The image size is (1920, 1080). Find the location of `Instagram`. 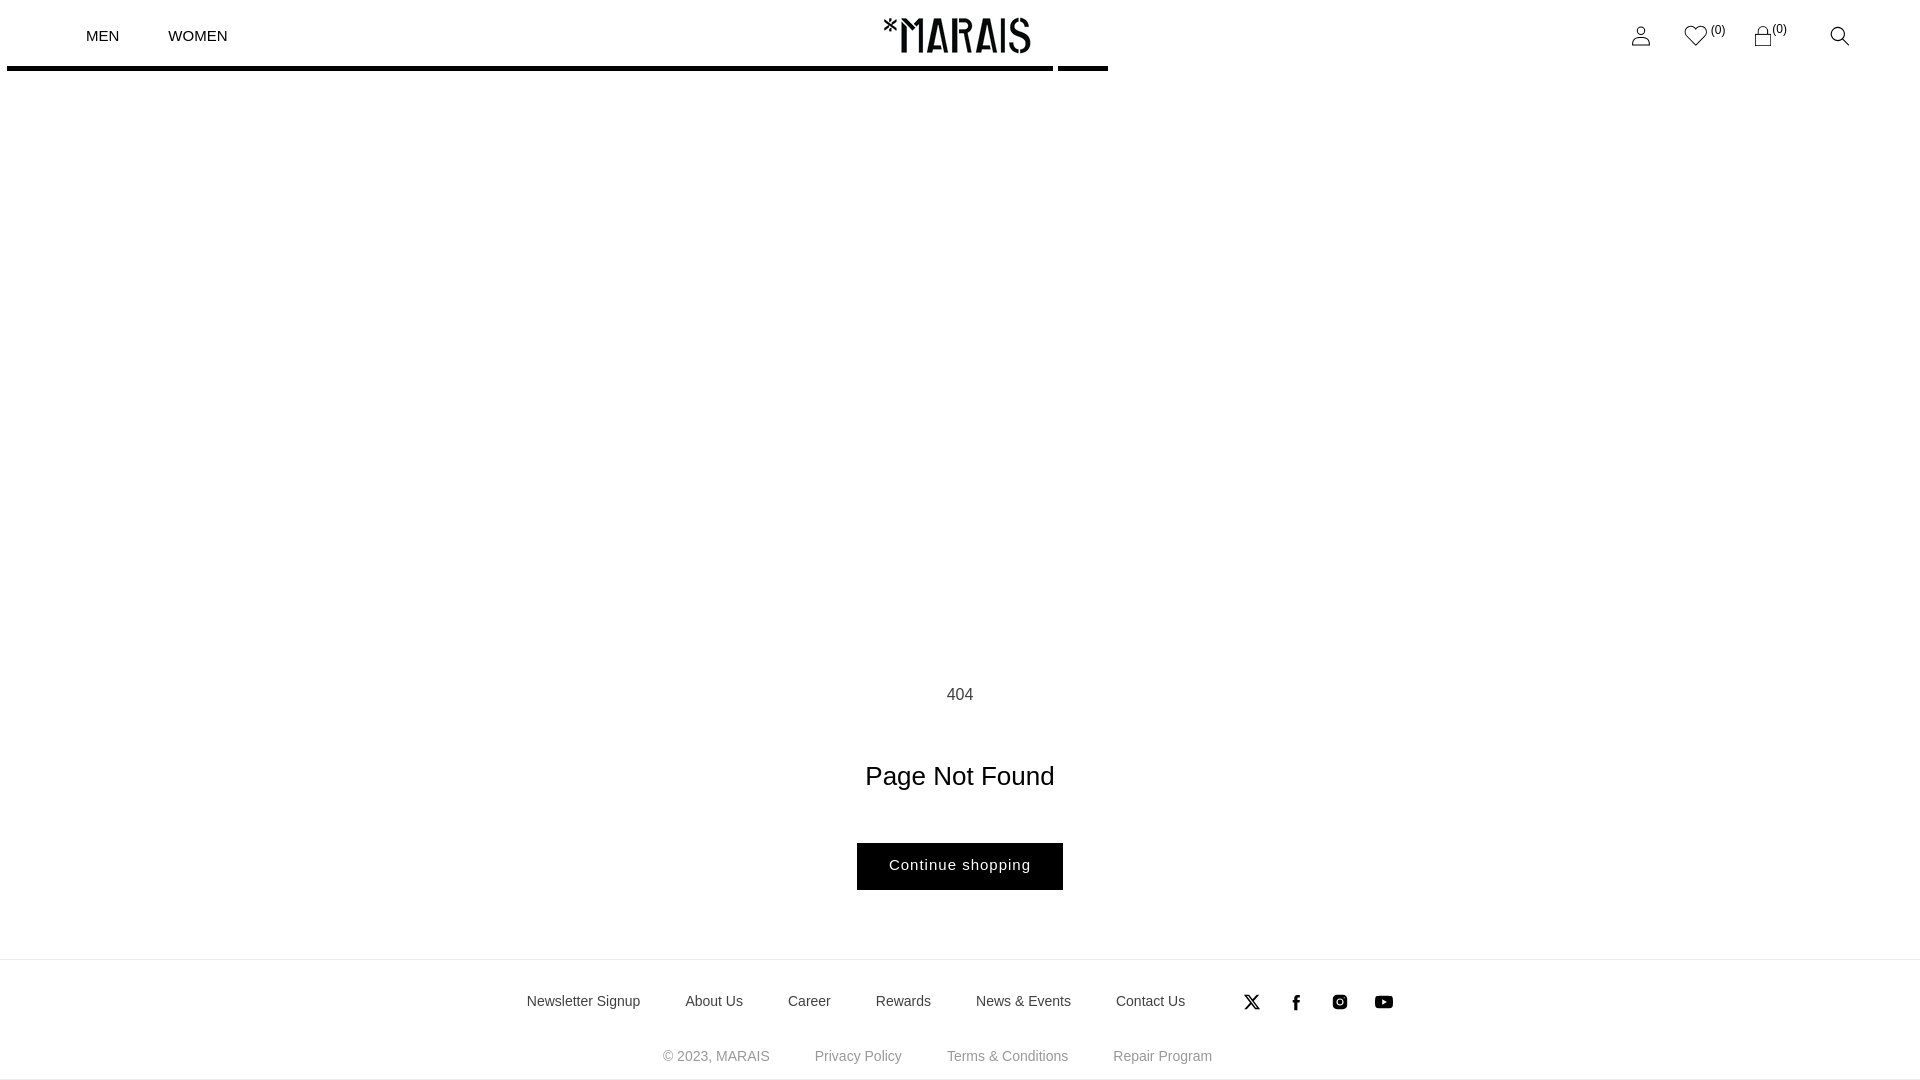

Instagram is located at coordinates (1340, 1002).